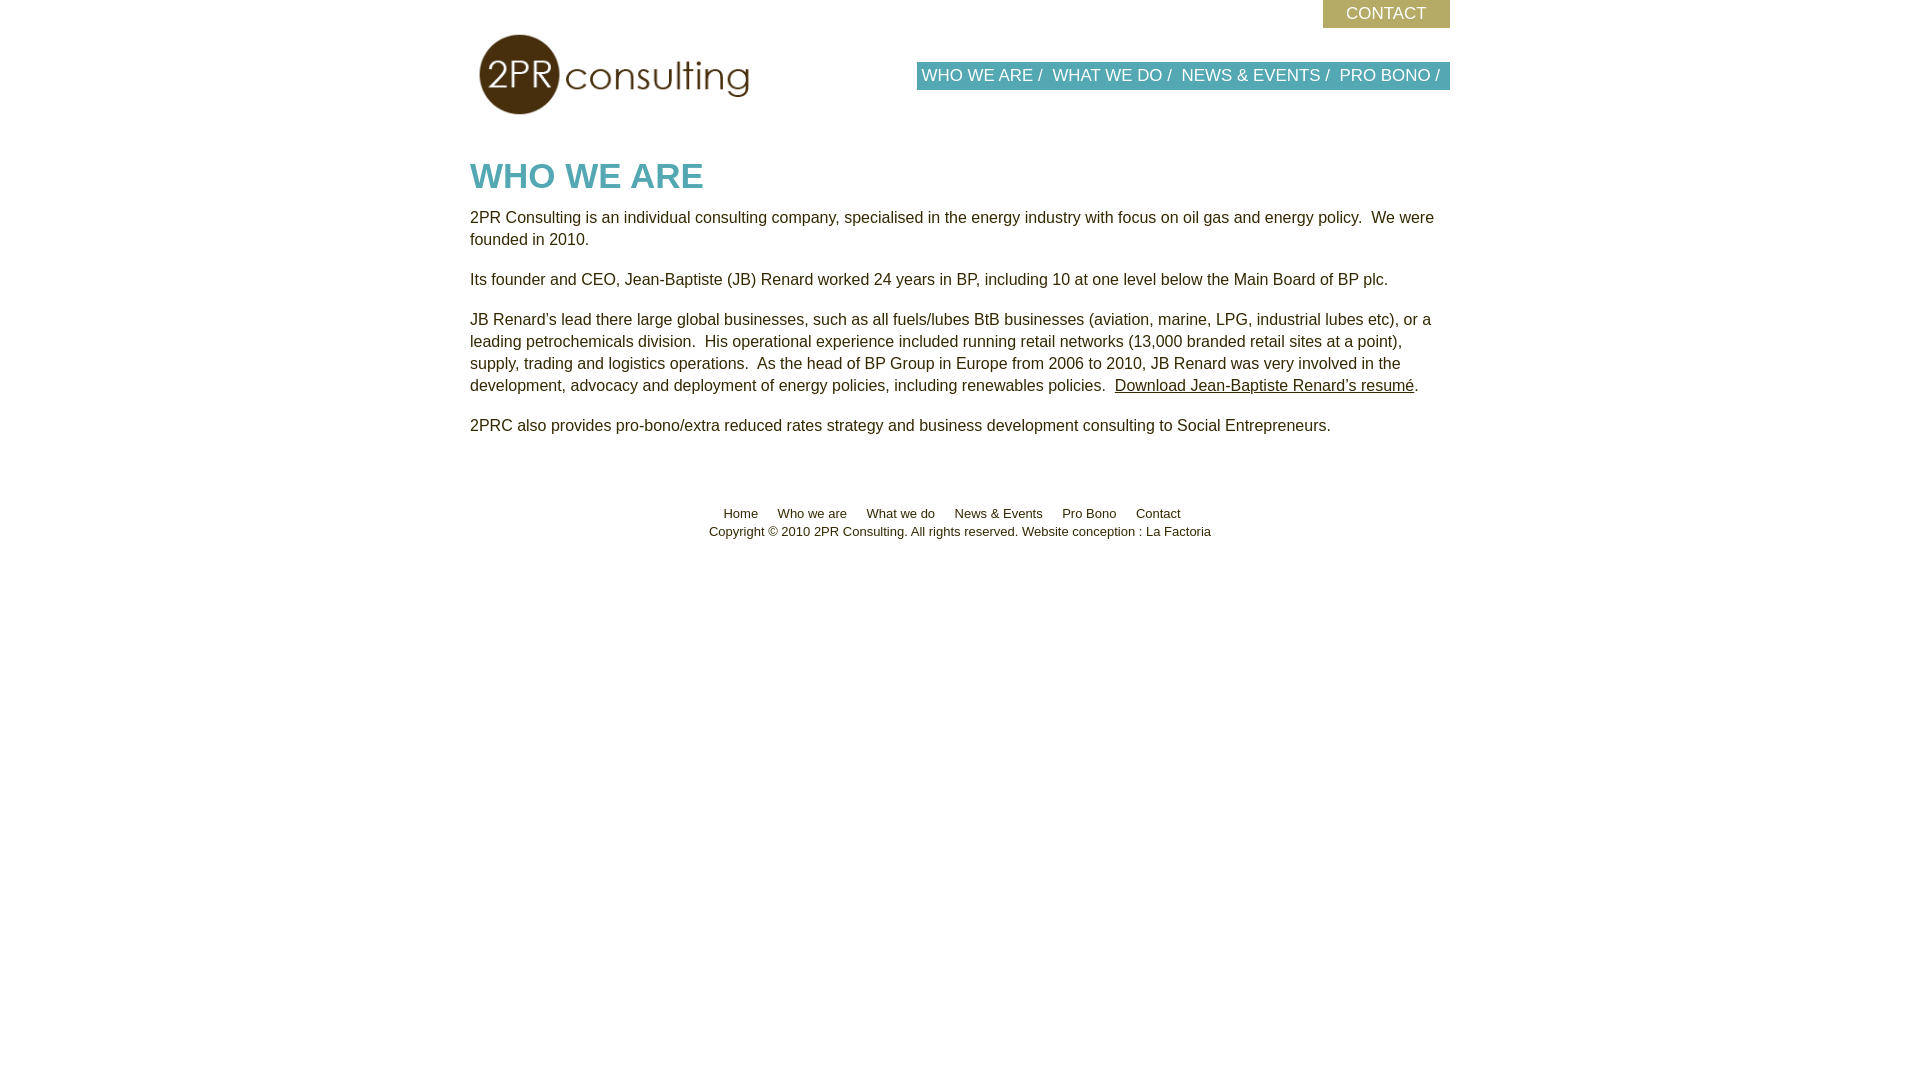 The height and width of the screenshot is (1080, 1920). Describe the element at coordinates (1107, 76) in the screenshot. I see `WHAT WE DO` at that location.